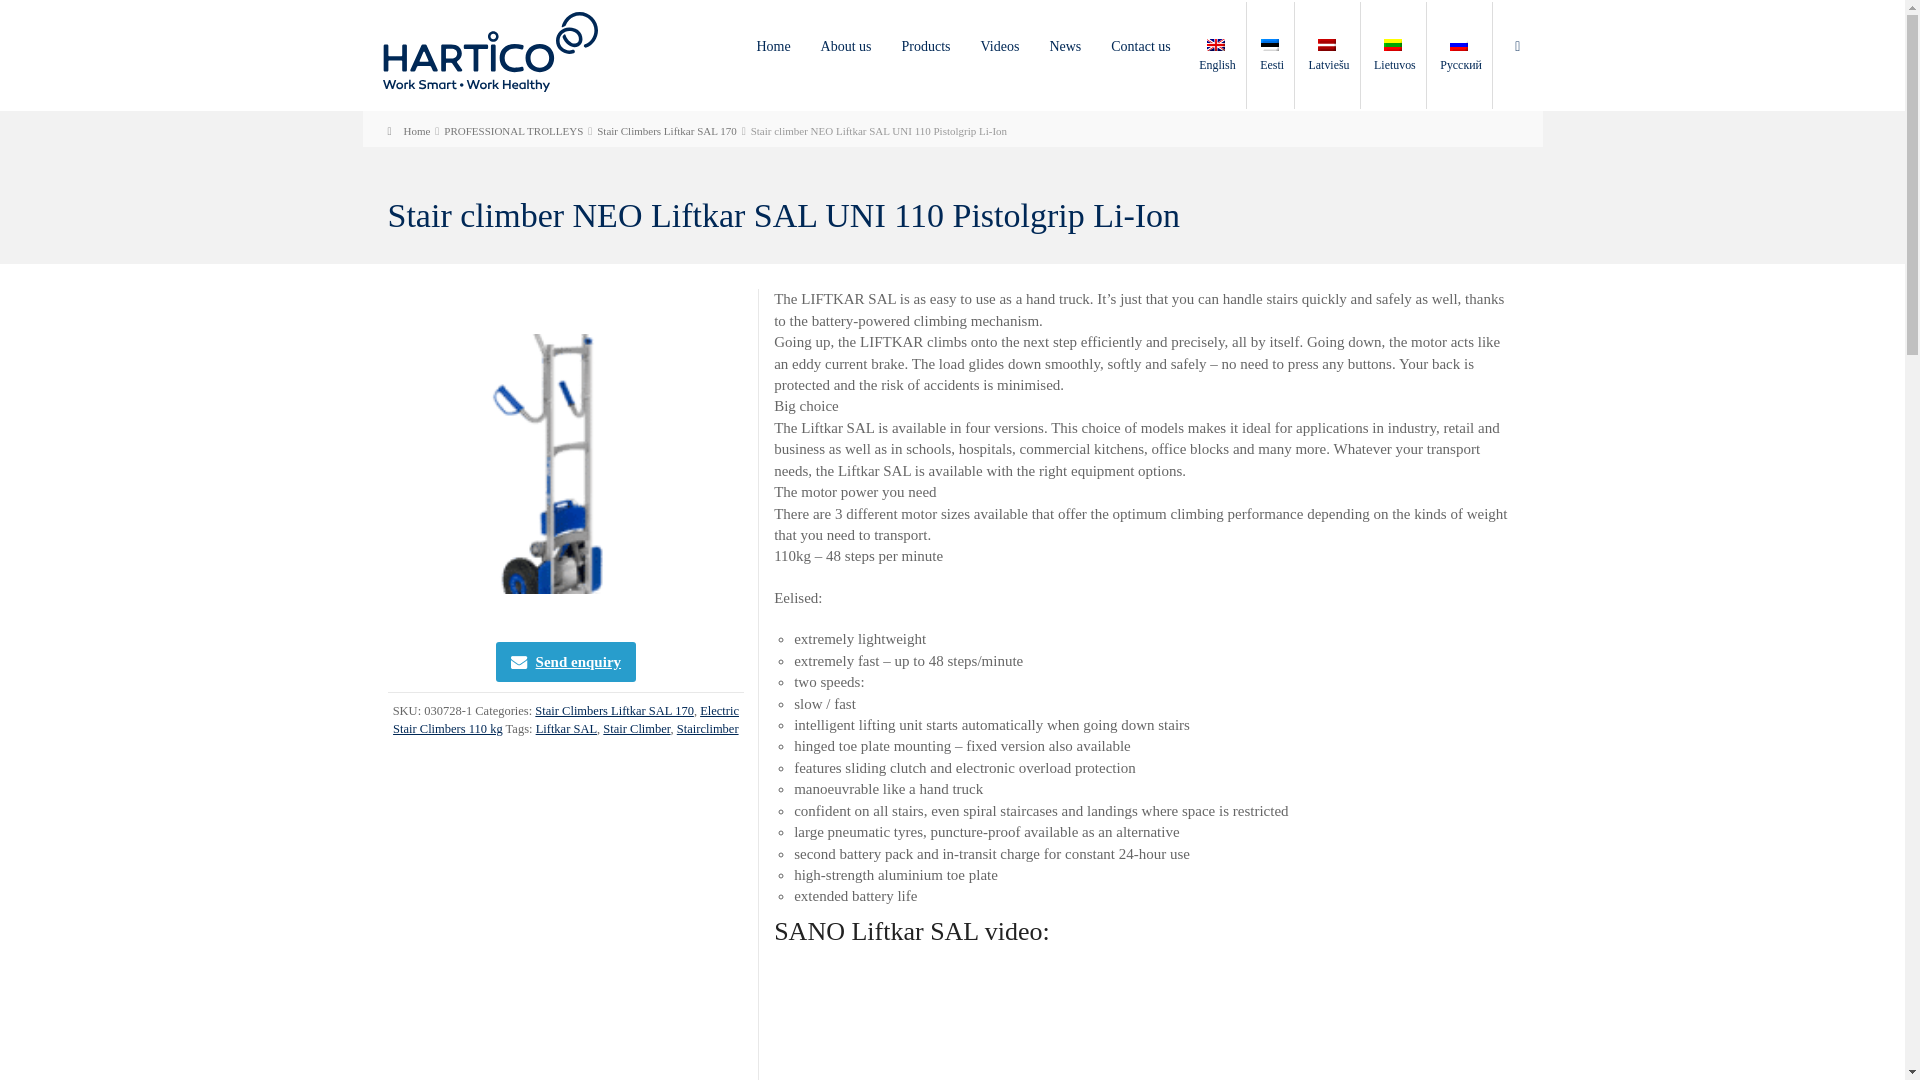  Describe the element at coordinates (565, 661) in the screenshot. I see `Send enquiry` at that location.